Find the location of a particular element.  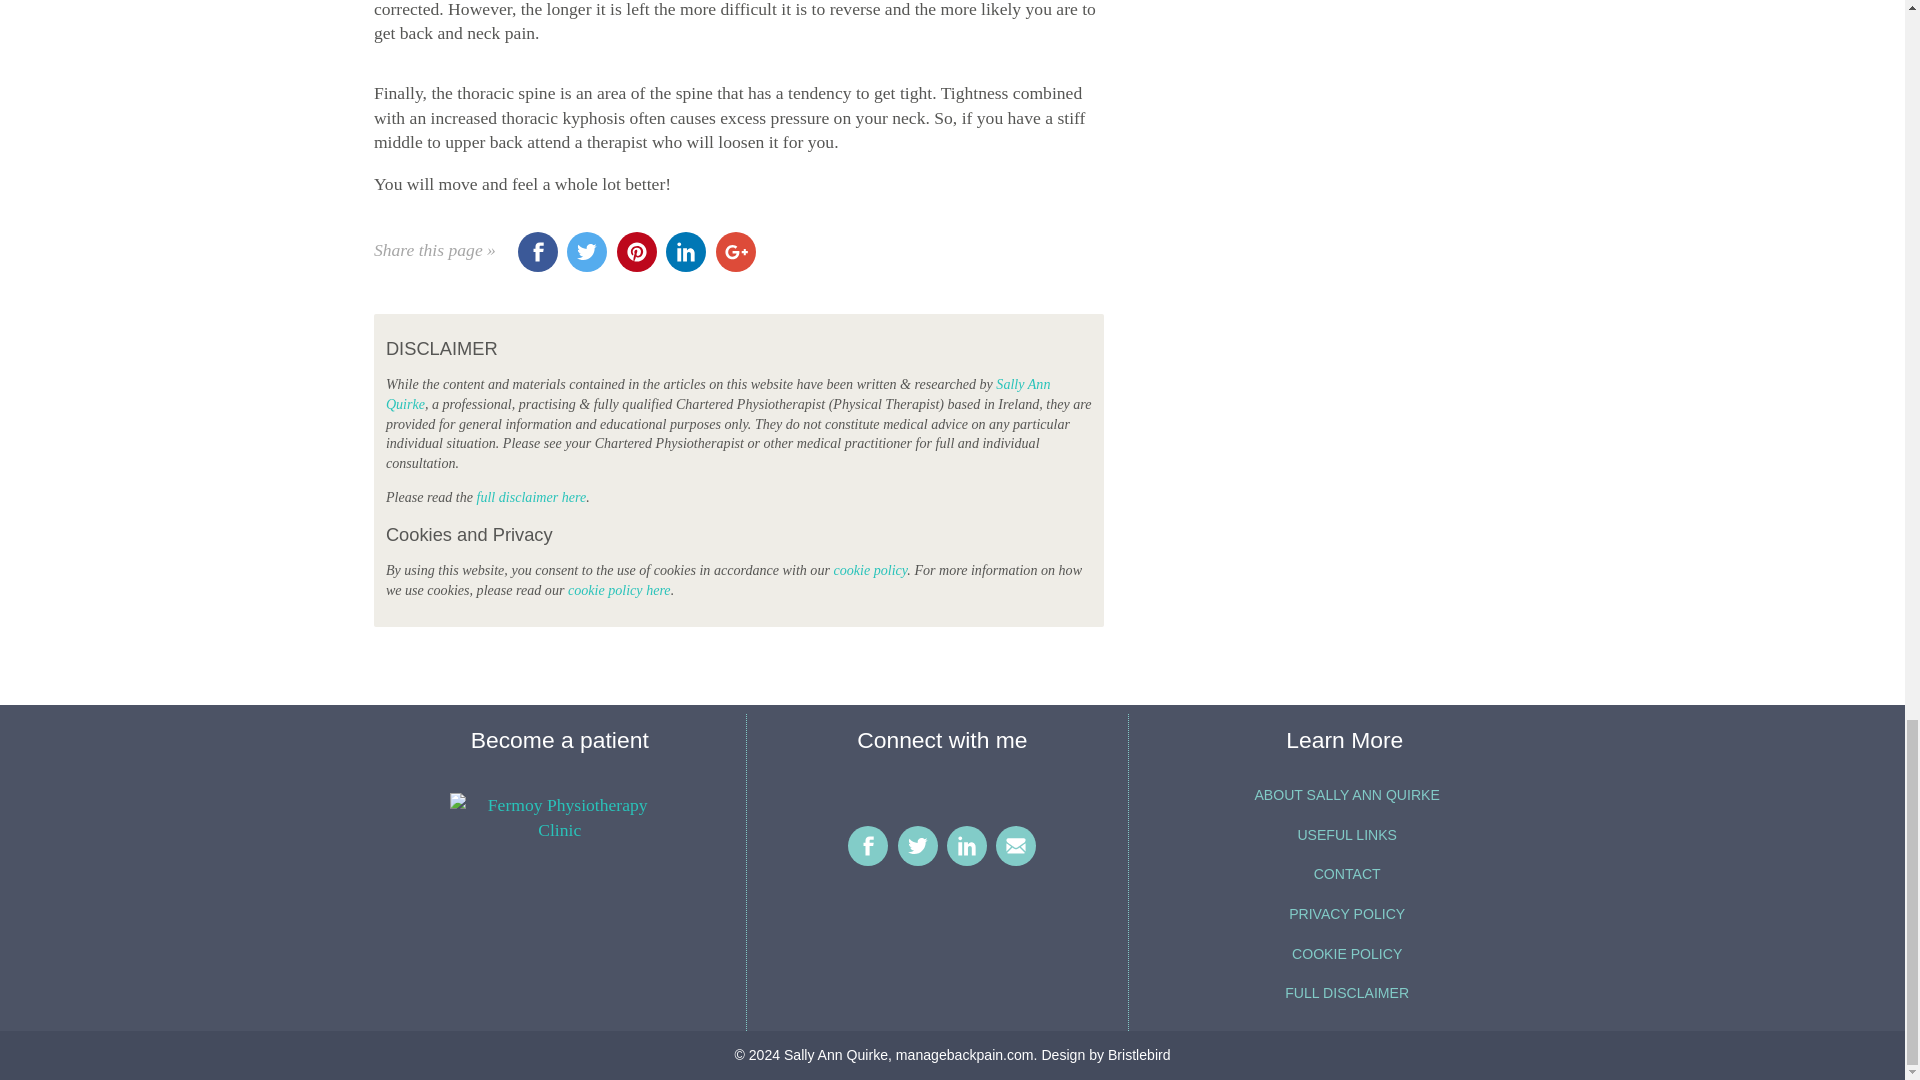

Share on Pinterest is located at coordinates (636, 252).